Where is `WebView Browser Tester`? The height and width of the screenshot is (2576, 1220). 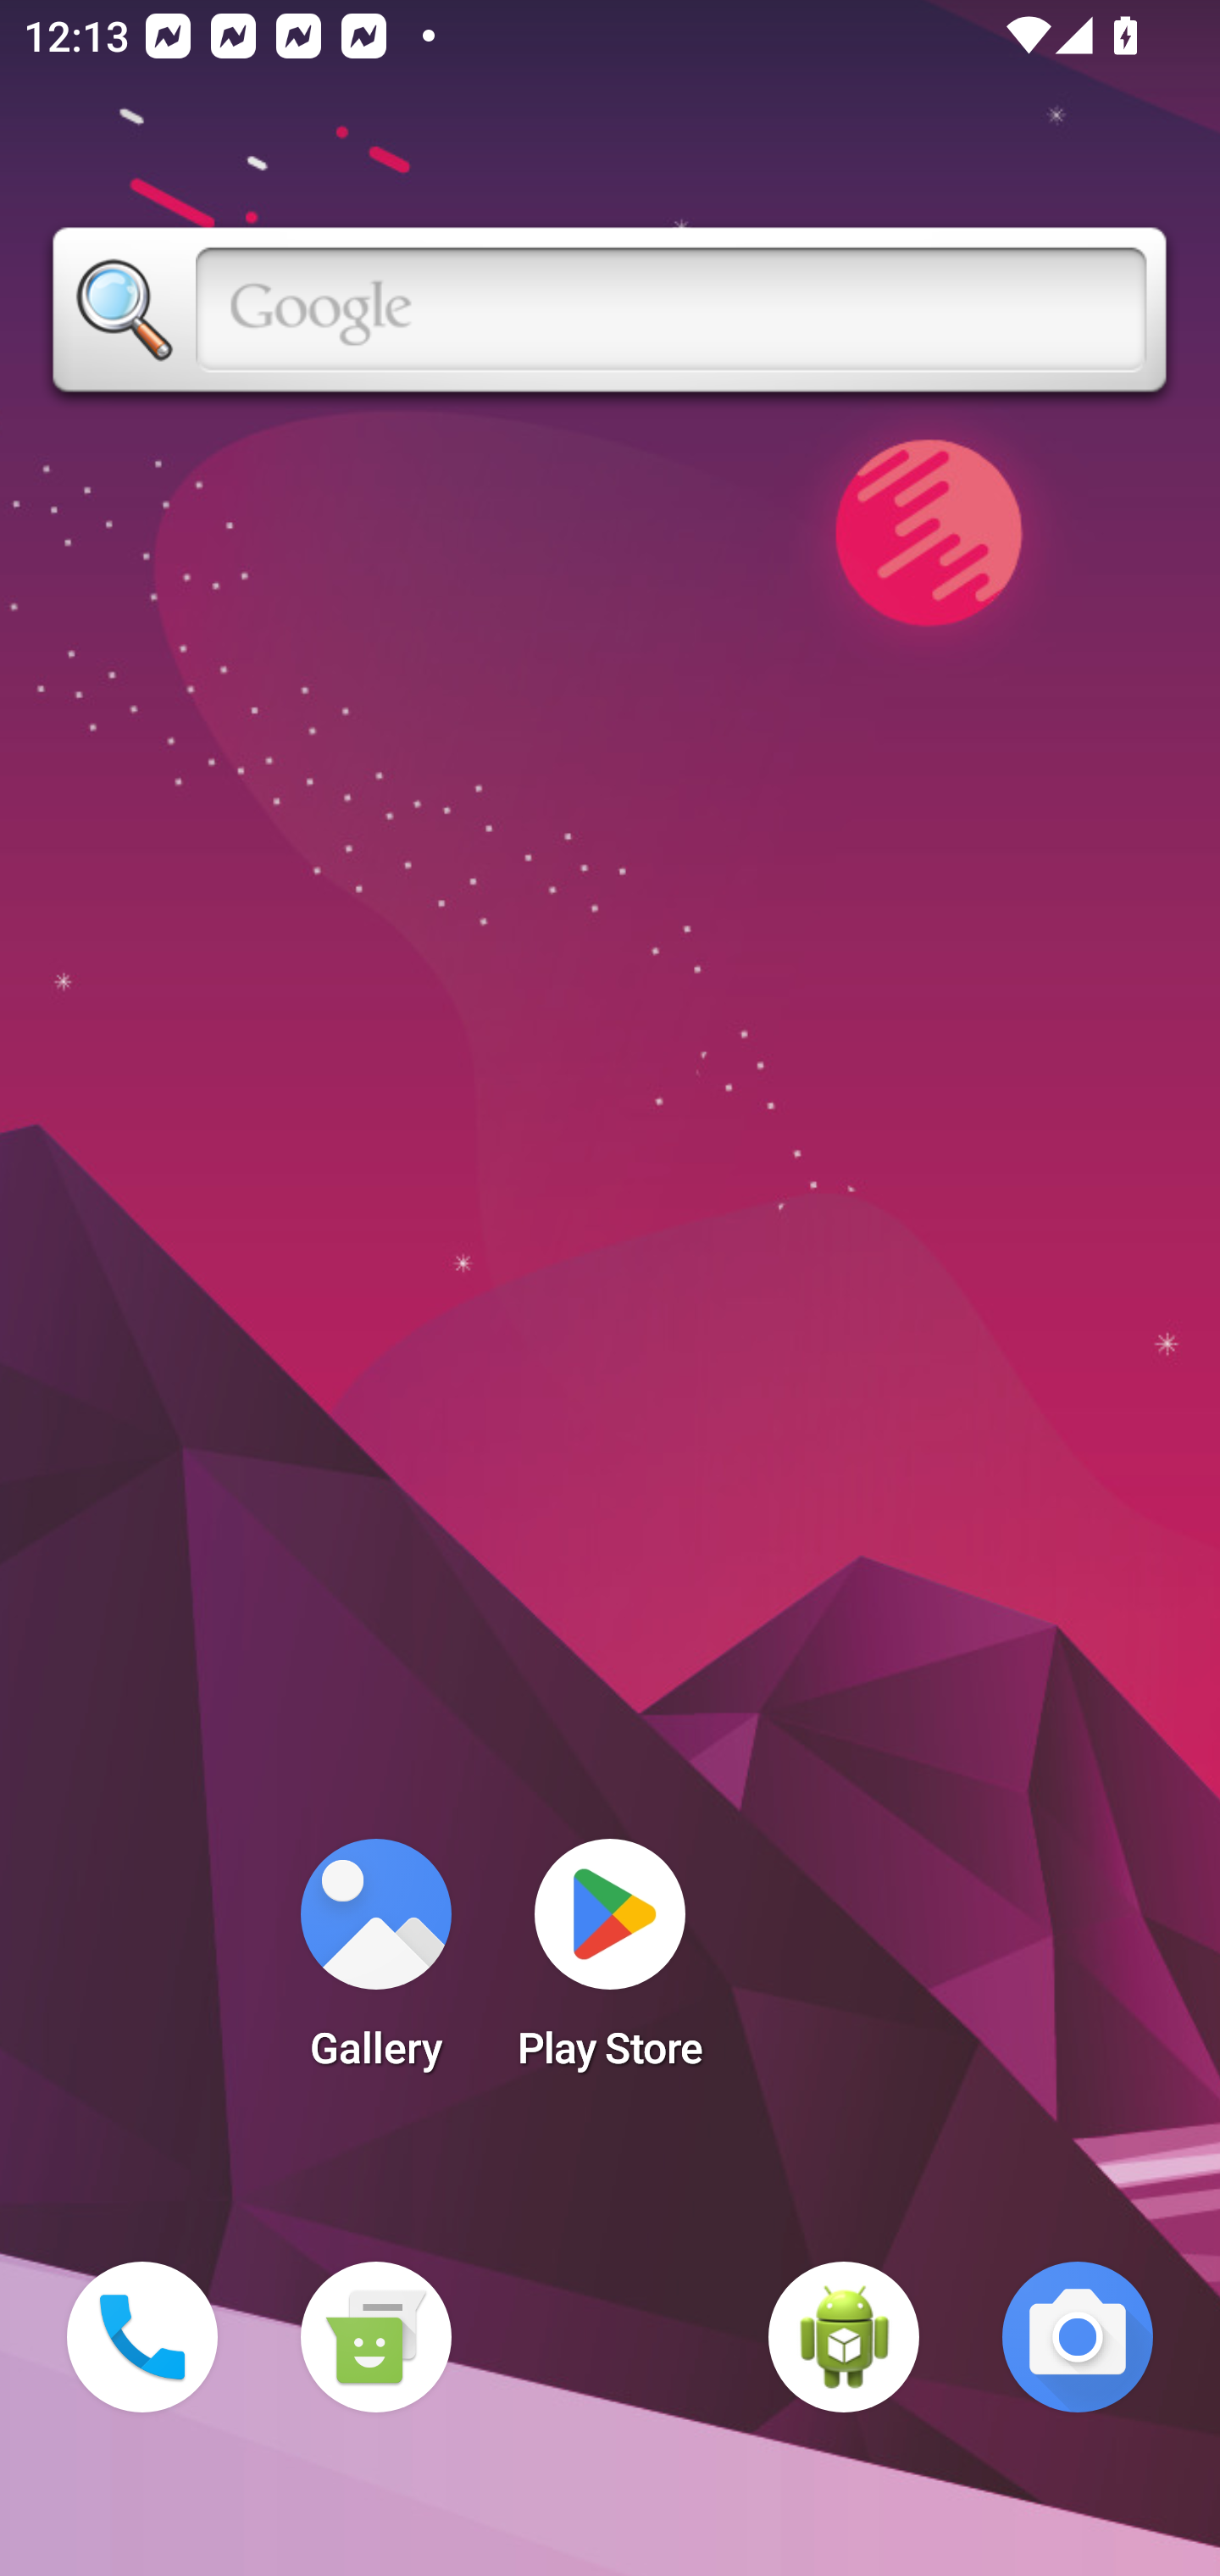 WebView Browser Tester is located at coordinates (844, 2337).